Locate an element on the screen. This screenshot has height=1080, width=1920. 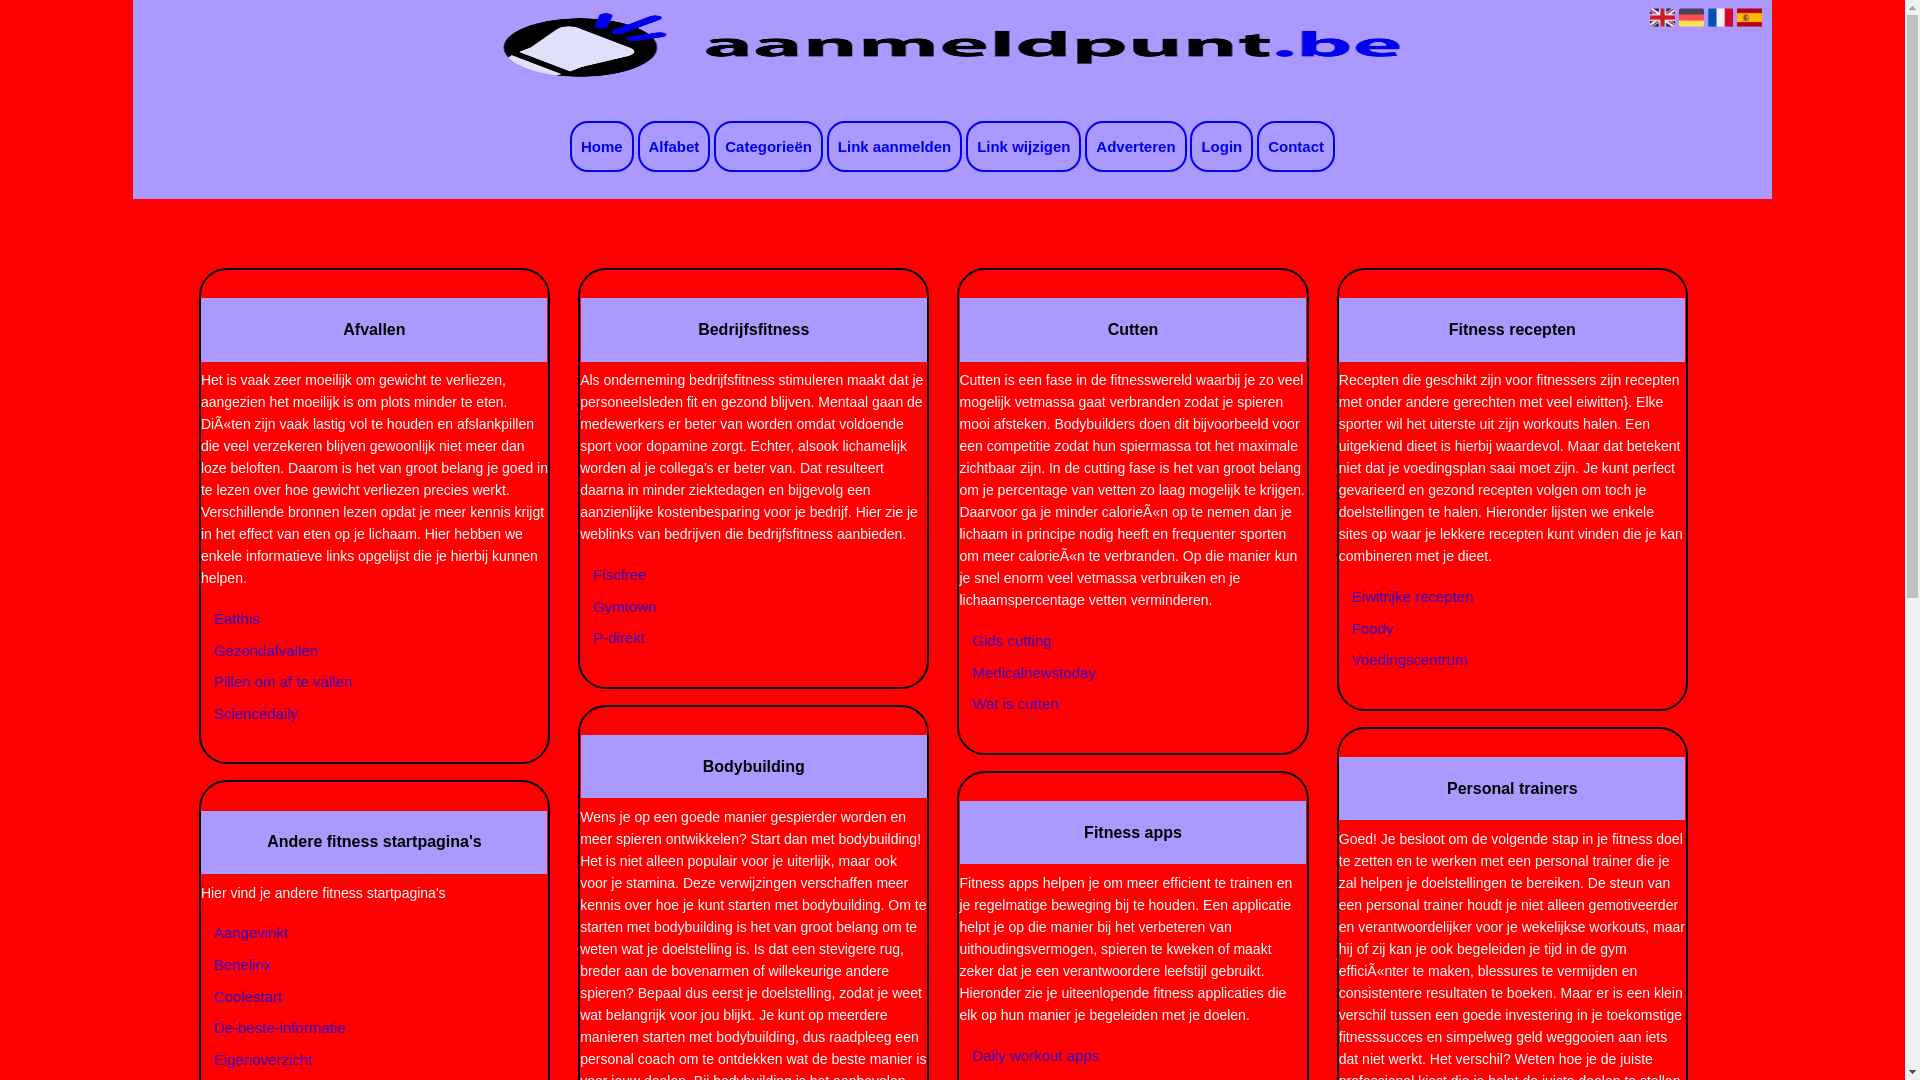
Adverteren is located at coordinates (1136, 146).